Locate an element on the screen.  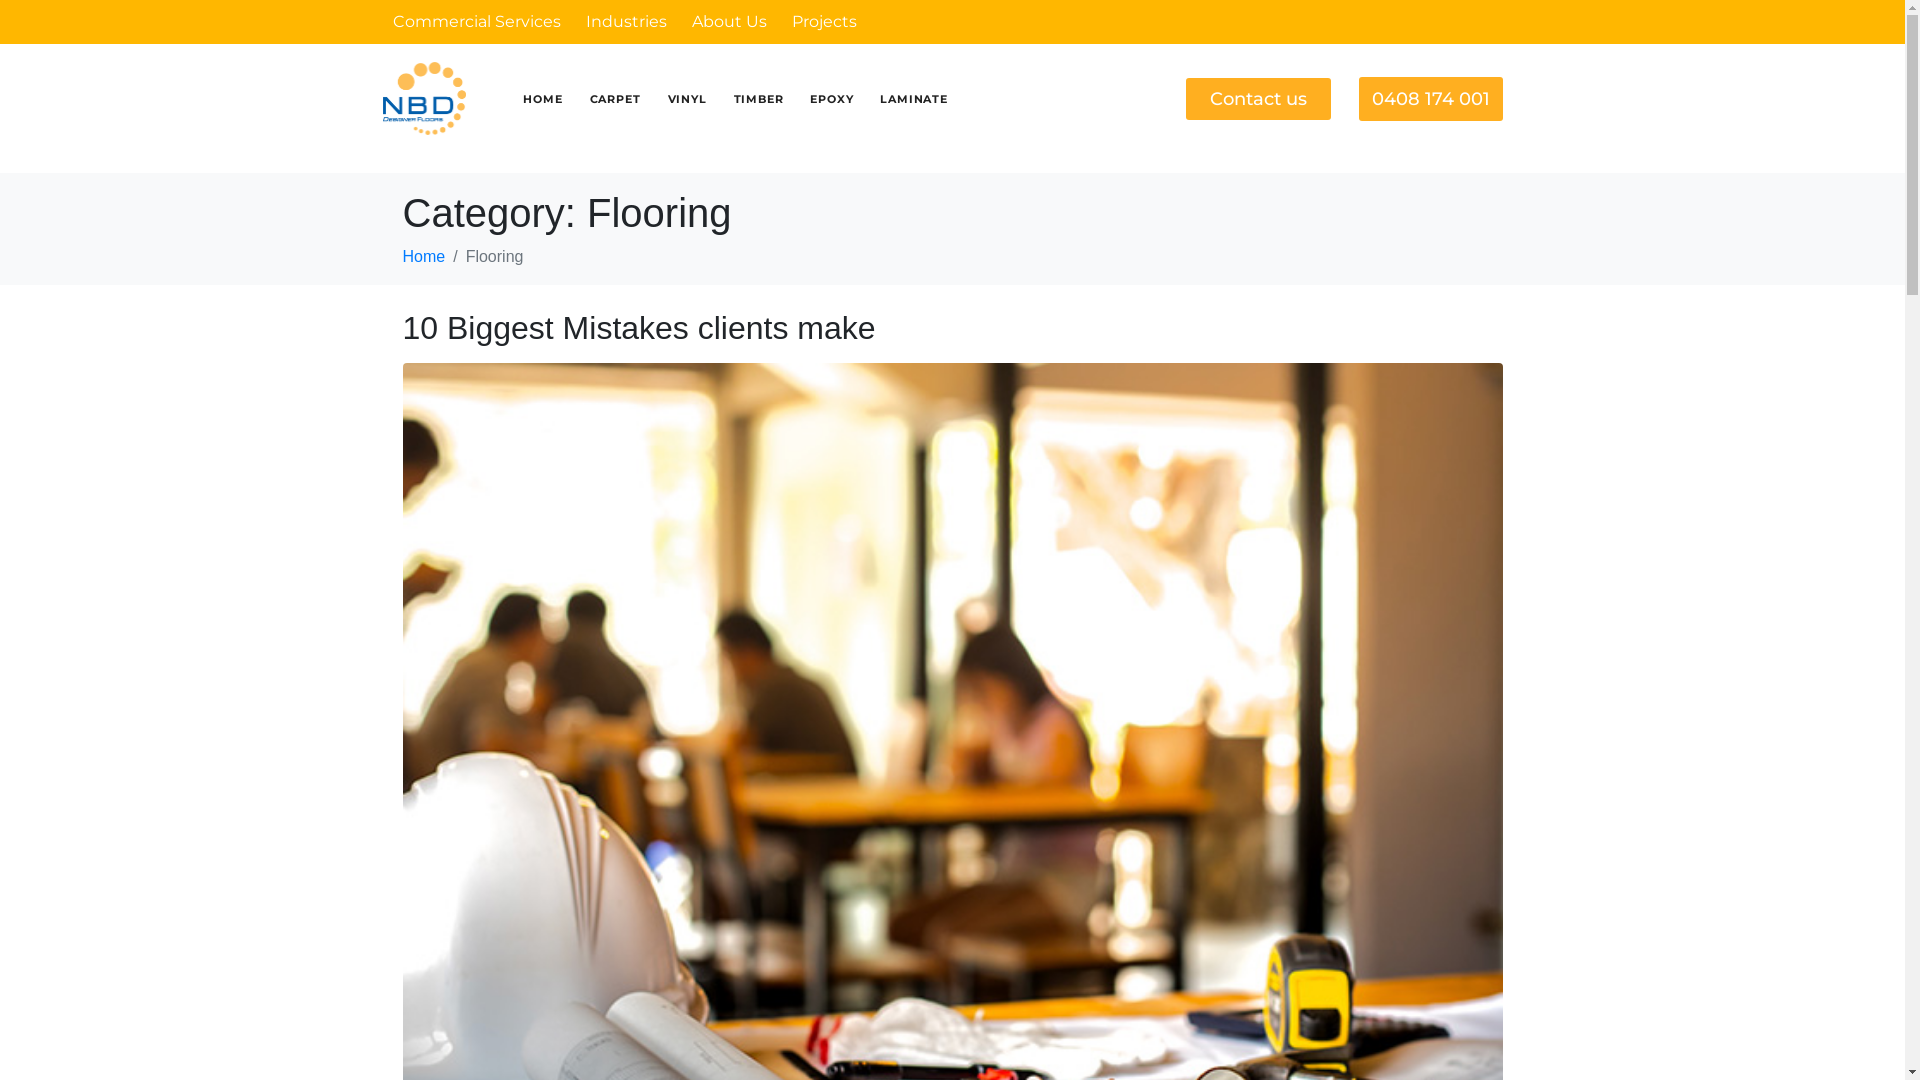
10 Biggest Mistakes clients make is located at coordinates (638, 328).